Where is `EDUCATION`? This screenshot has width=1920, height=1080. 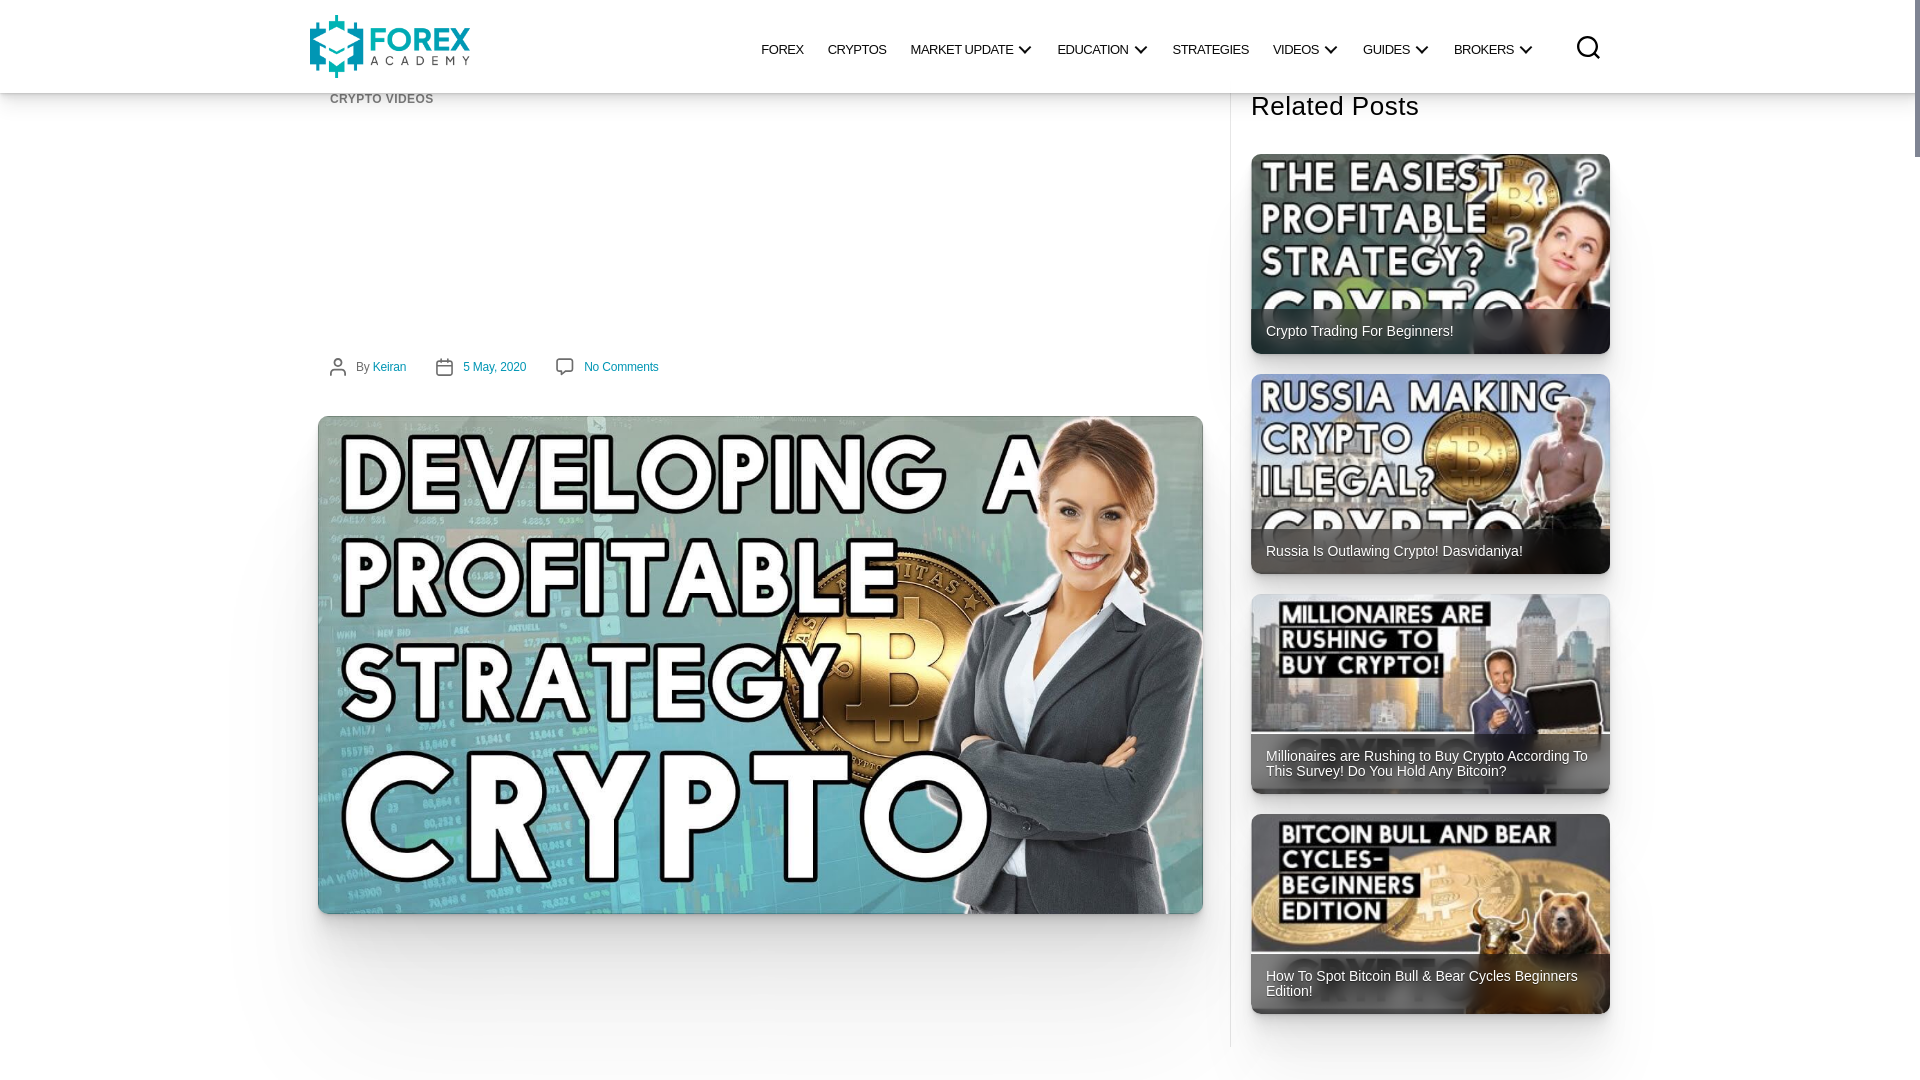 EDUCATION is located at coordinates (1102, 46).